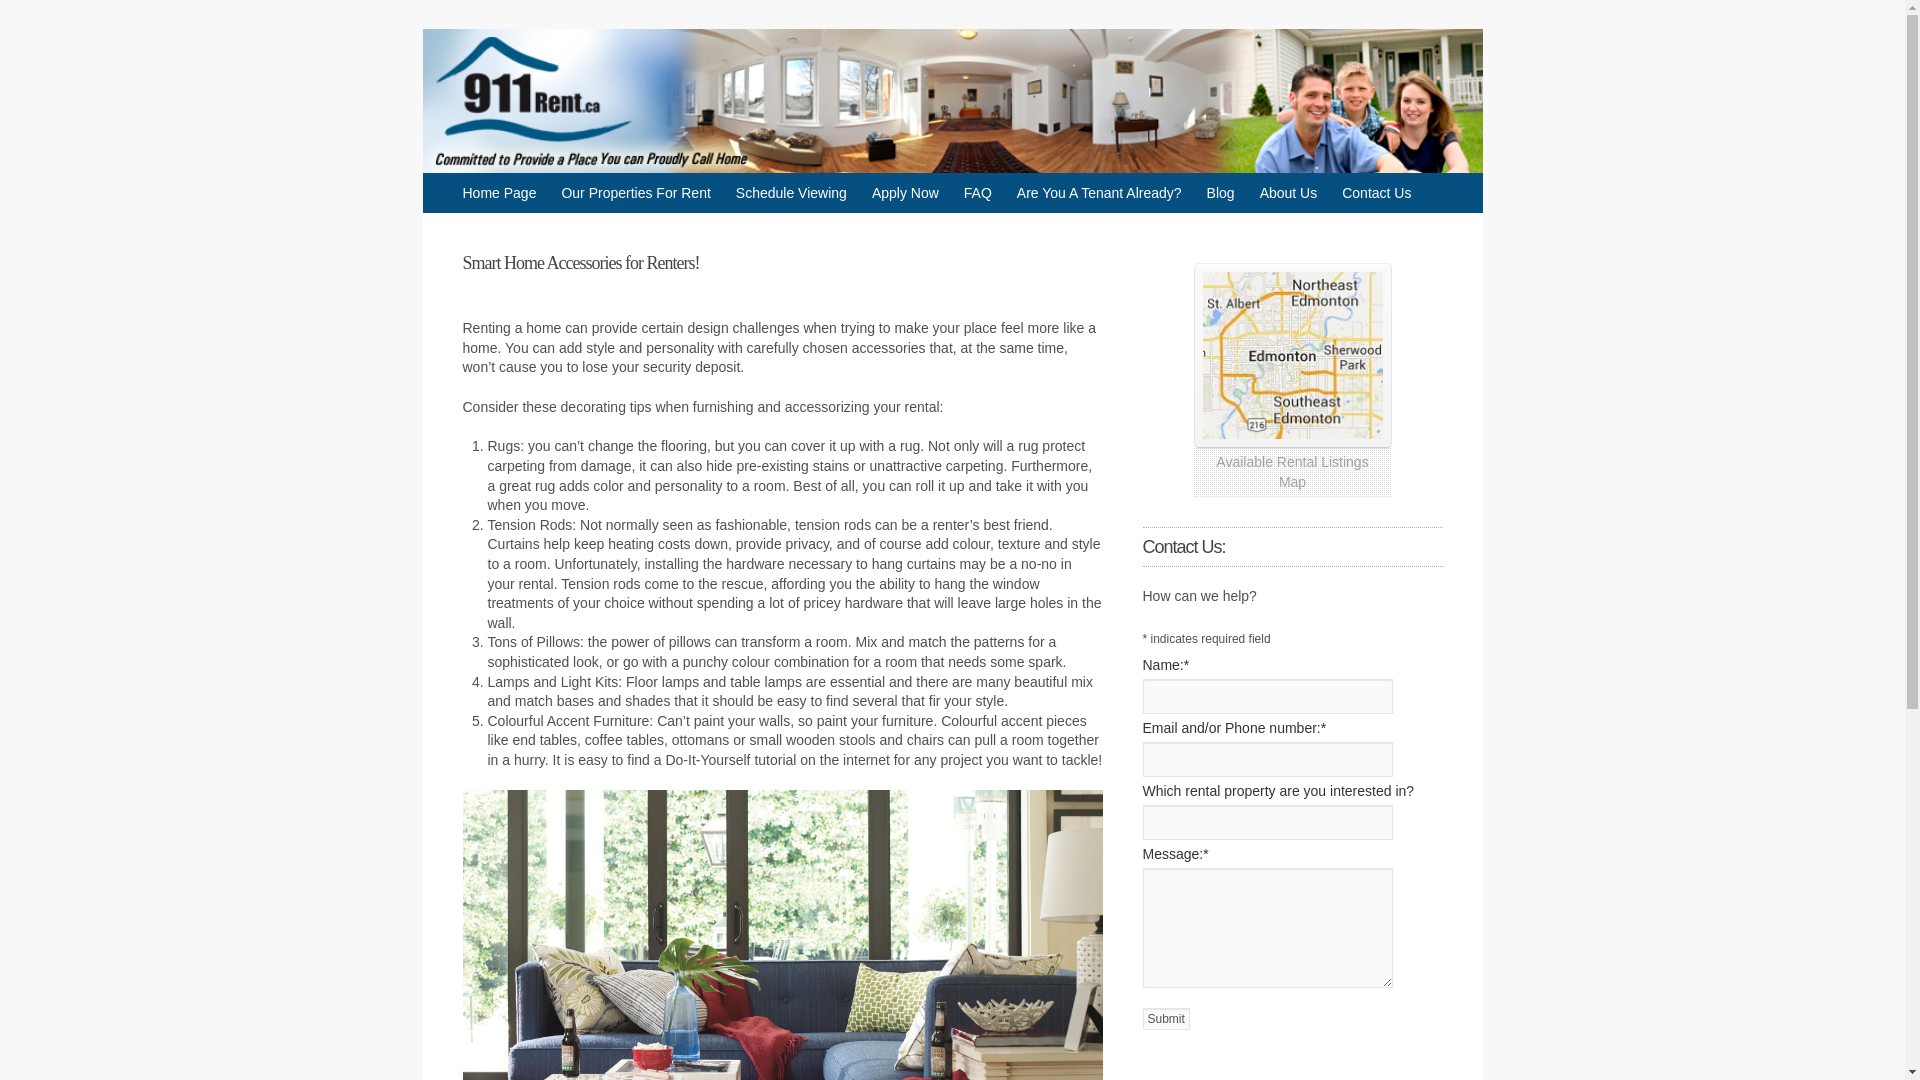 This screenshot has height=1080, width=1920. Describe the element at coordinates (1376, 192) in the screenshot. I see `Contact Us` at that location.